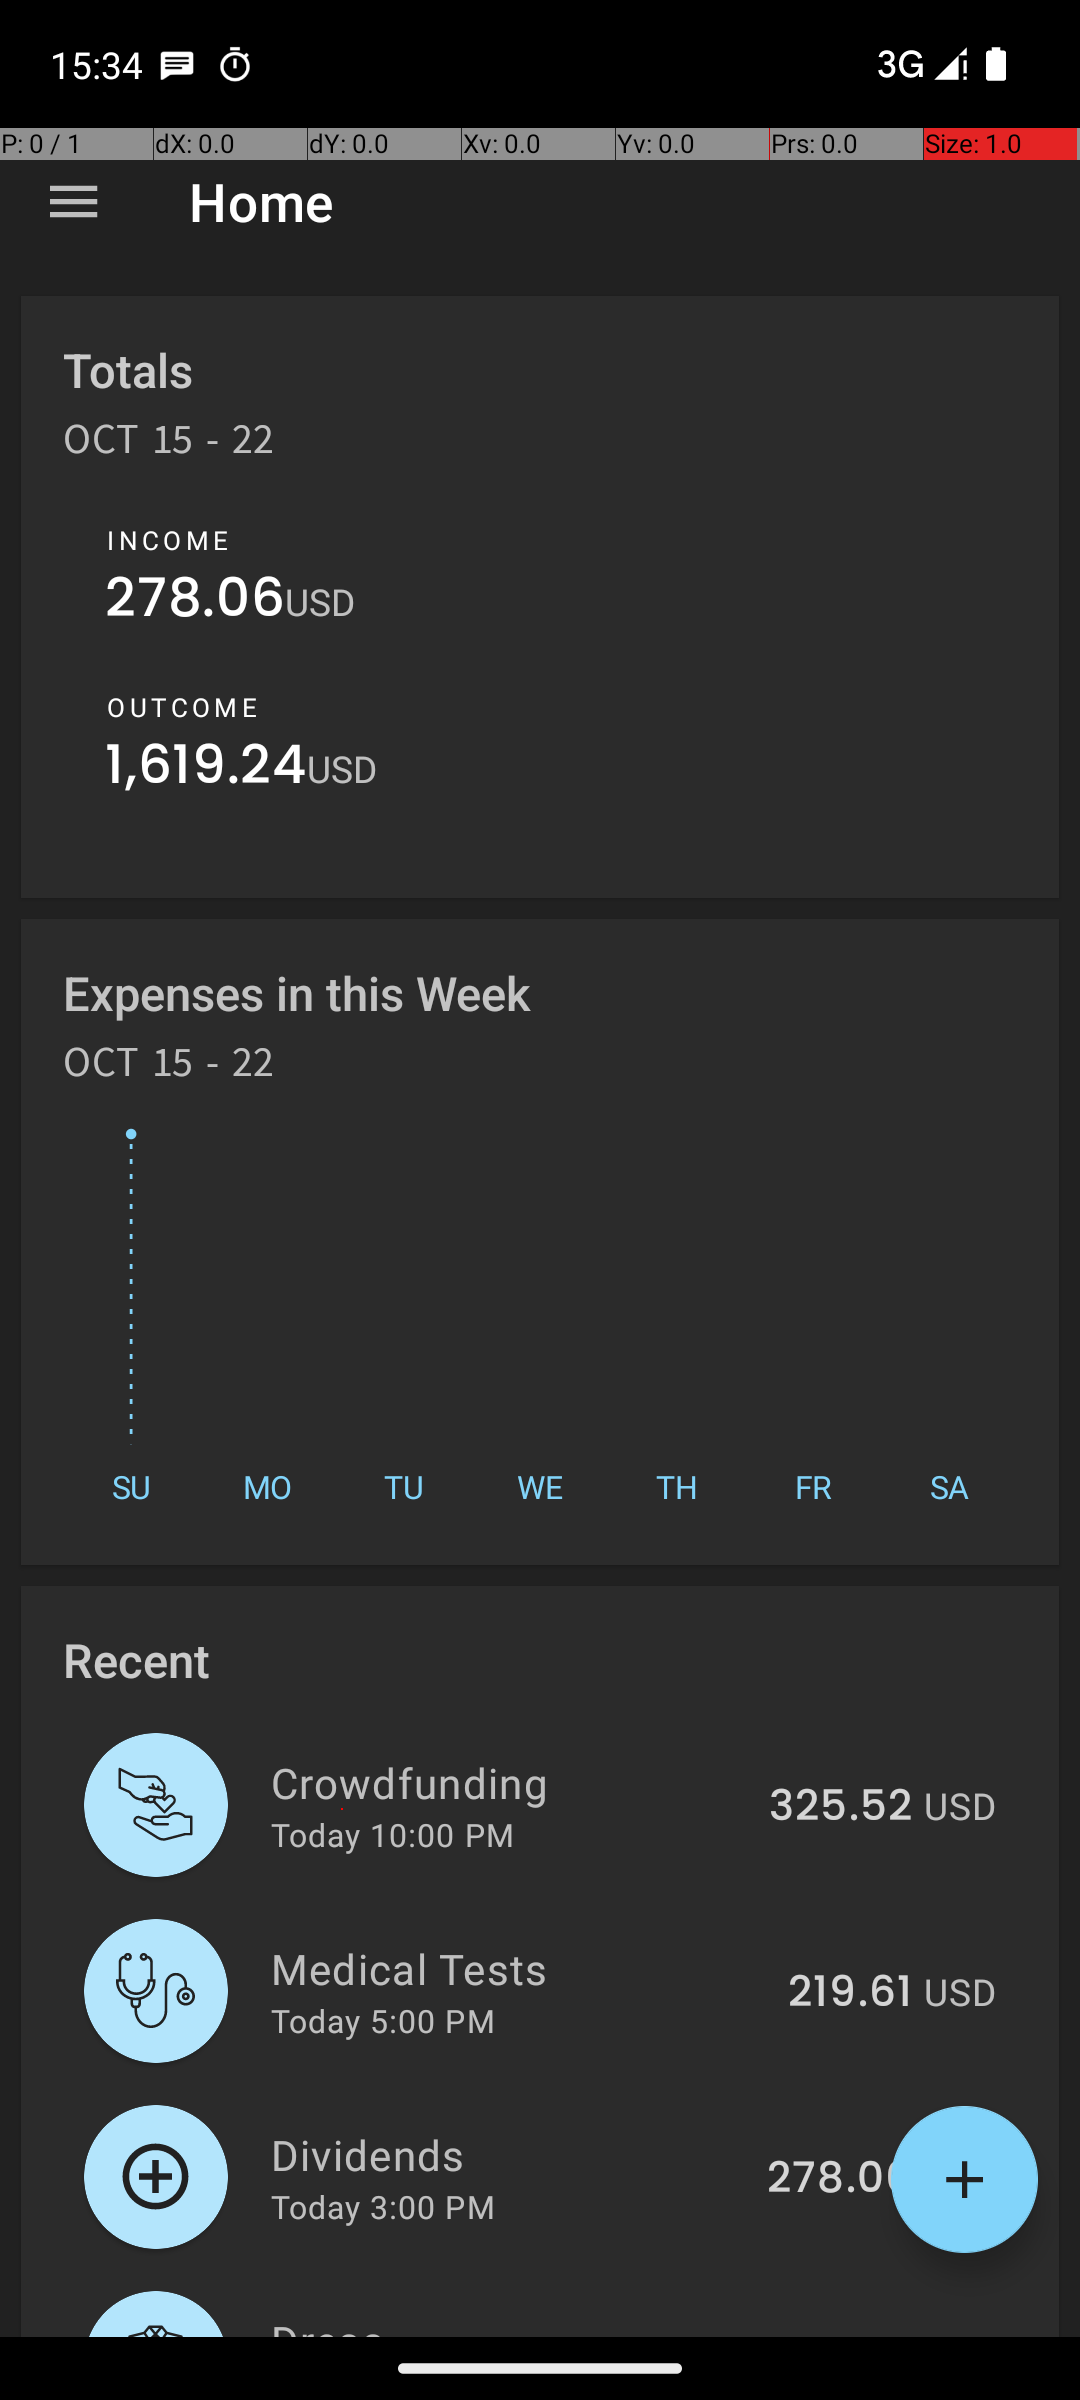  I want to click on 219.61, so click(850, 1993).